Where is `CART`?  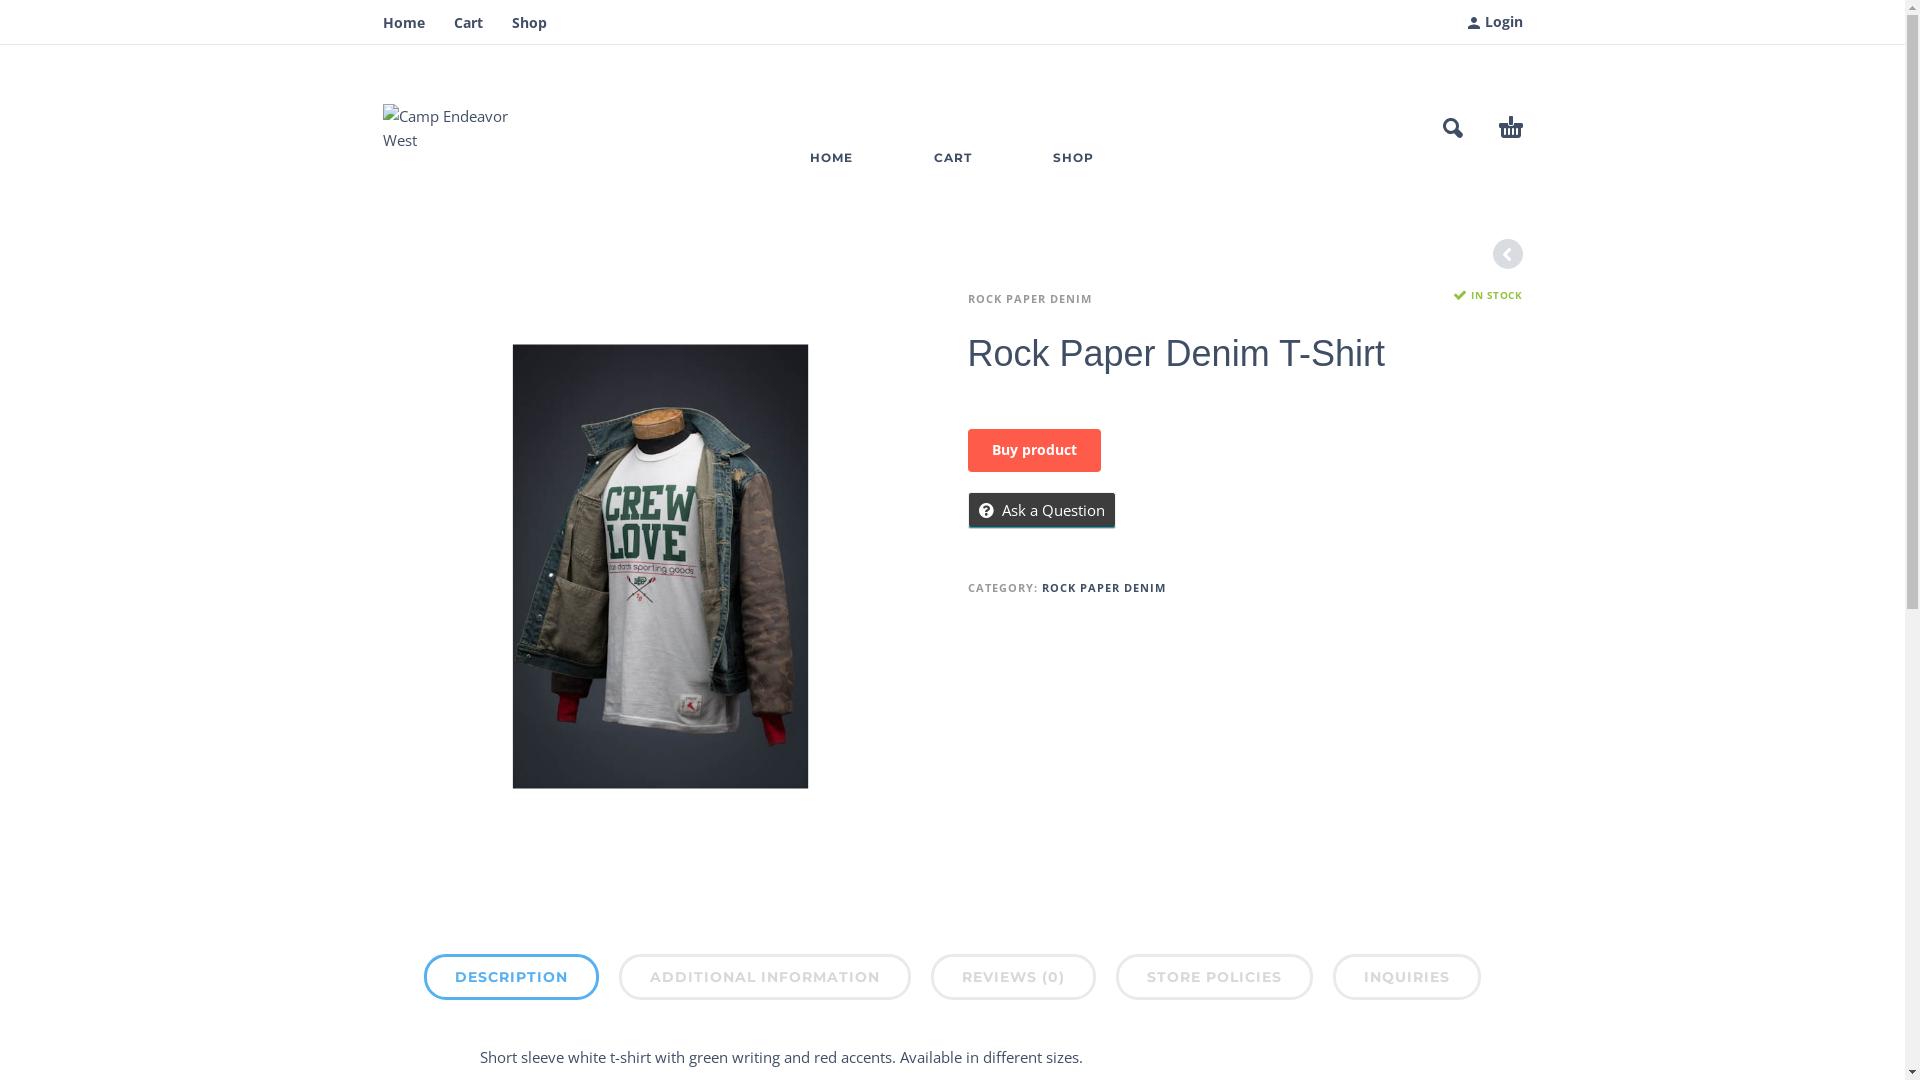 CART is located at coordinates (952, 154).